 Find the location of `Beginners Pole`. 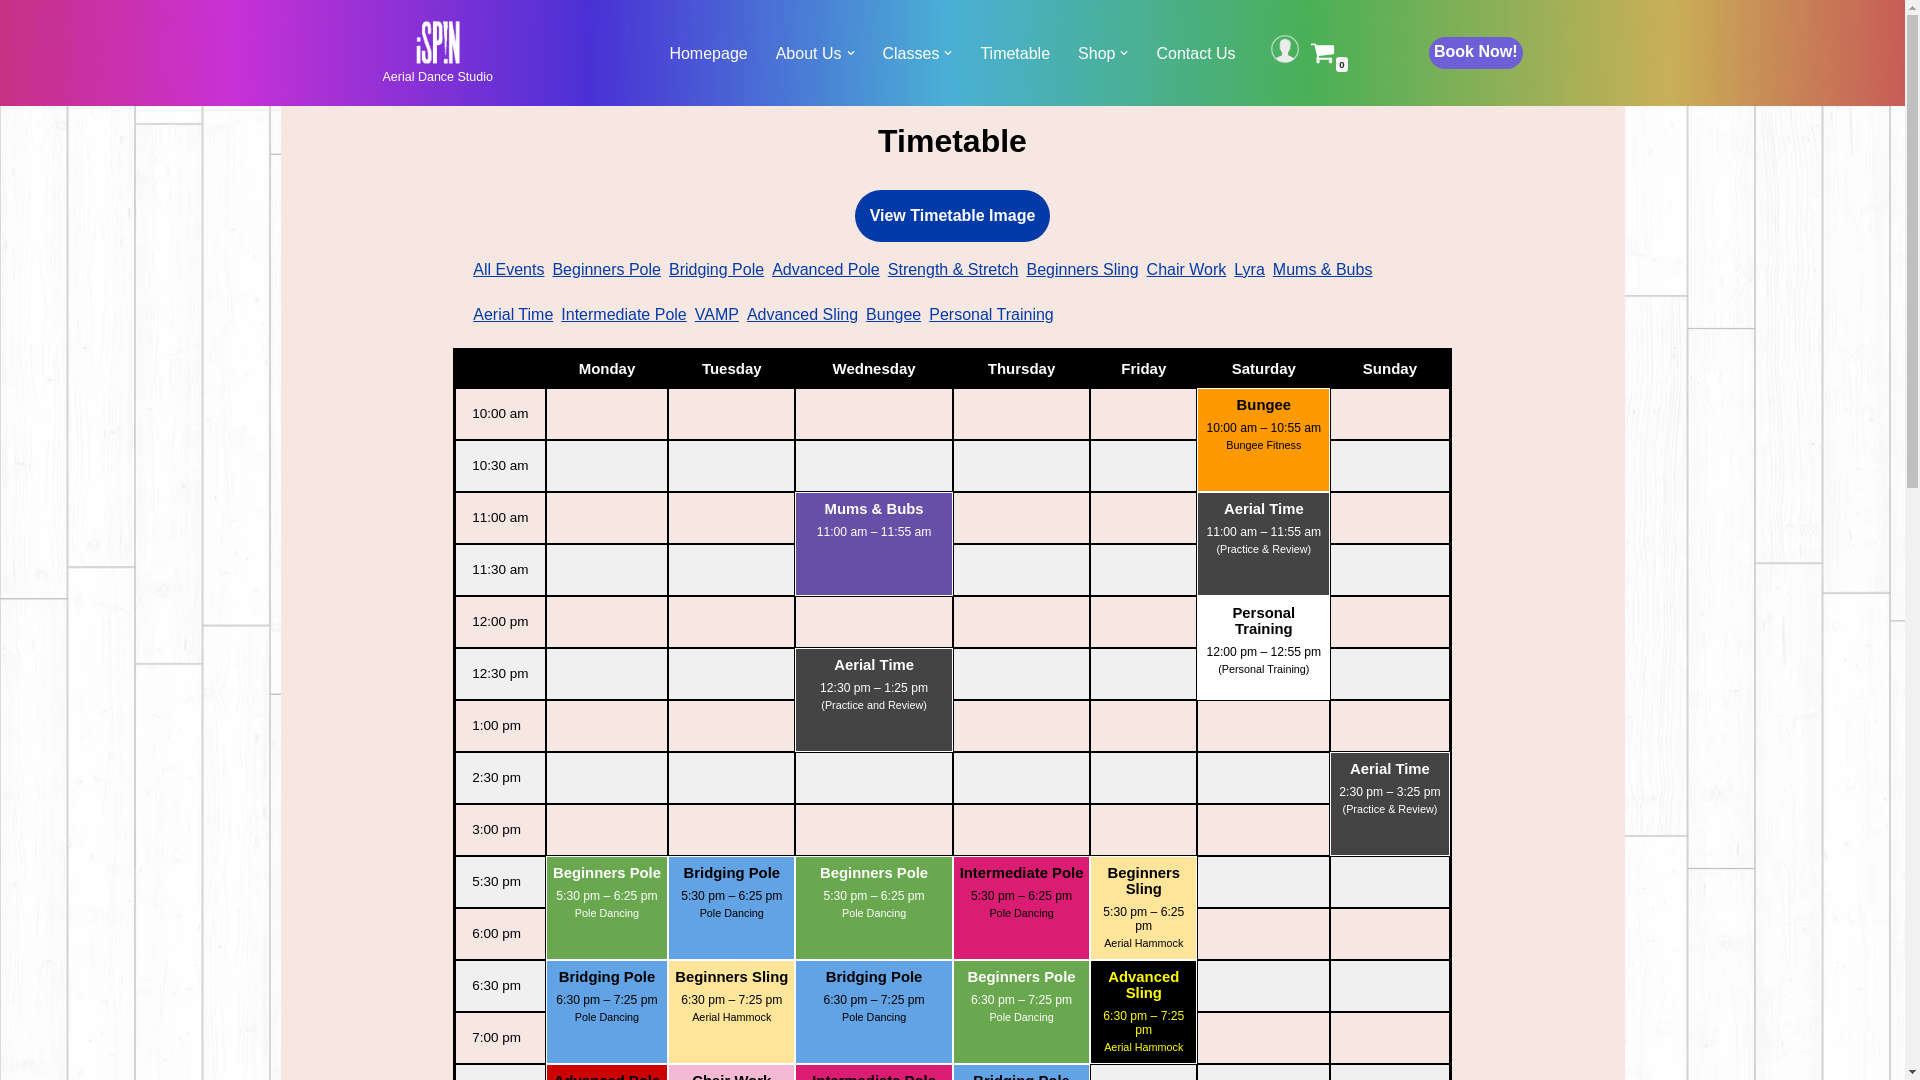

Beginners Pole is located at coordinates (1022, 977).